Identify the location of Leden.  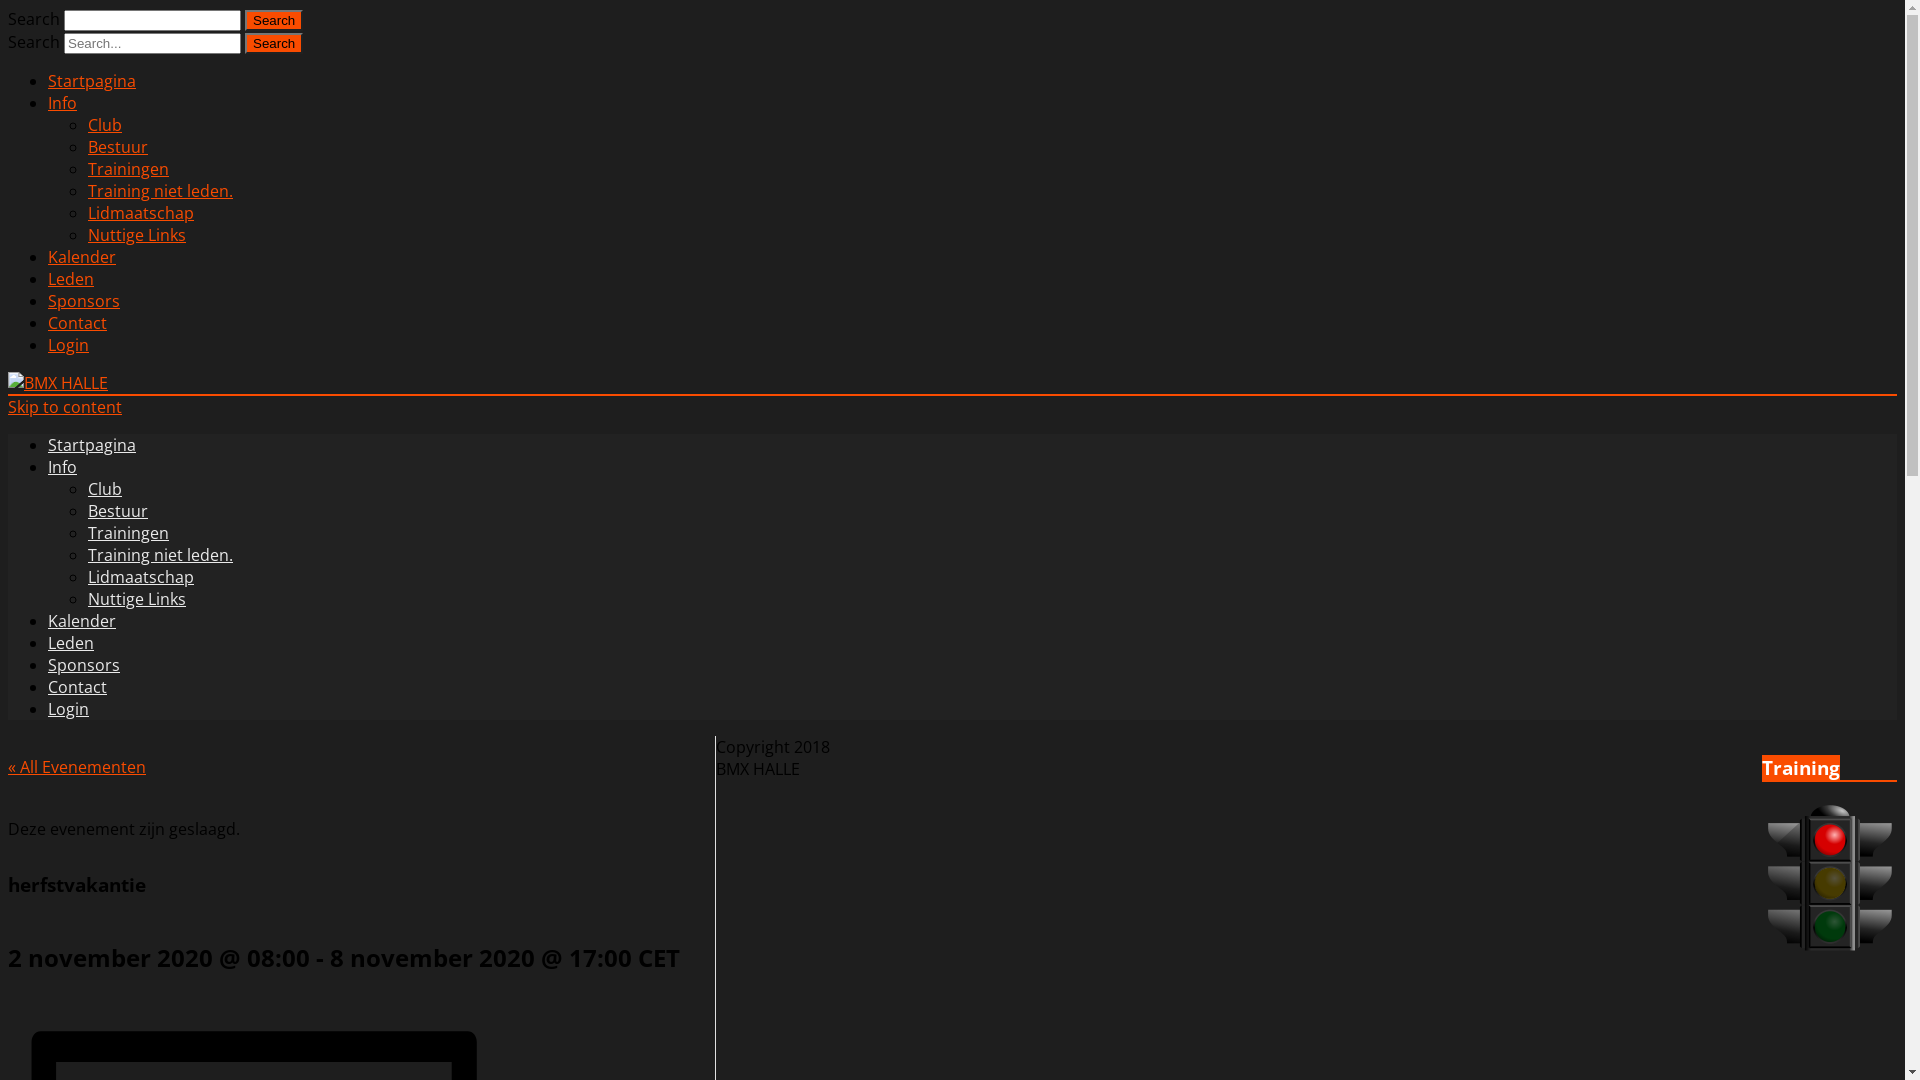
(71, 643).